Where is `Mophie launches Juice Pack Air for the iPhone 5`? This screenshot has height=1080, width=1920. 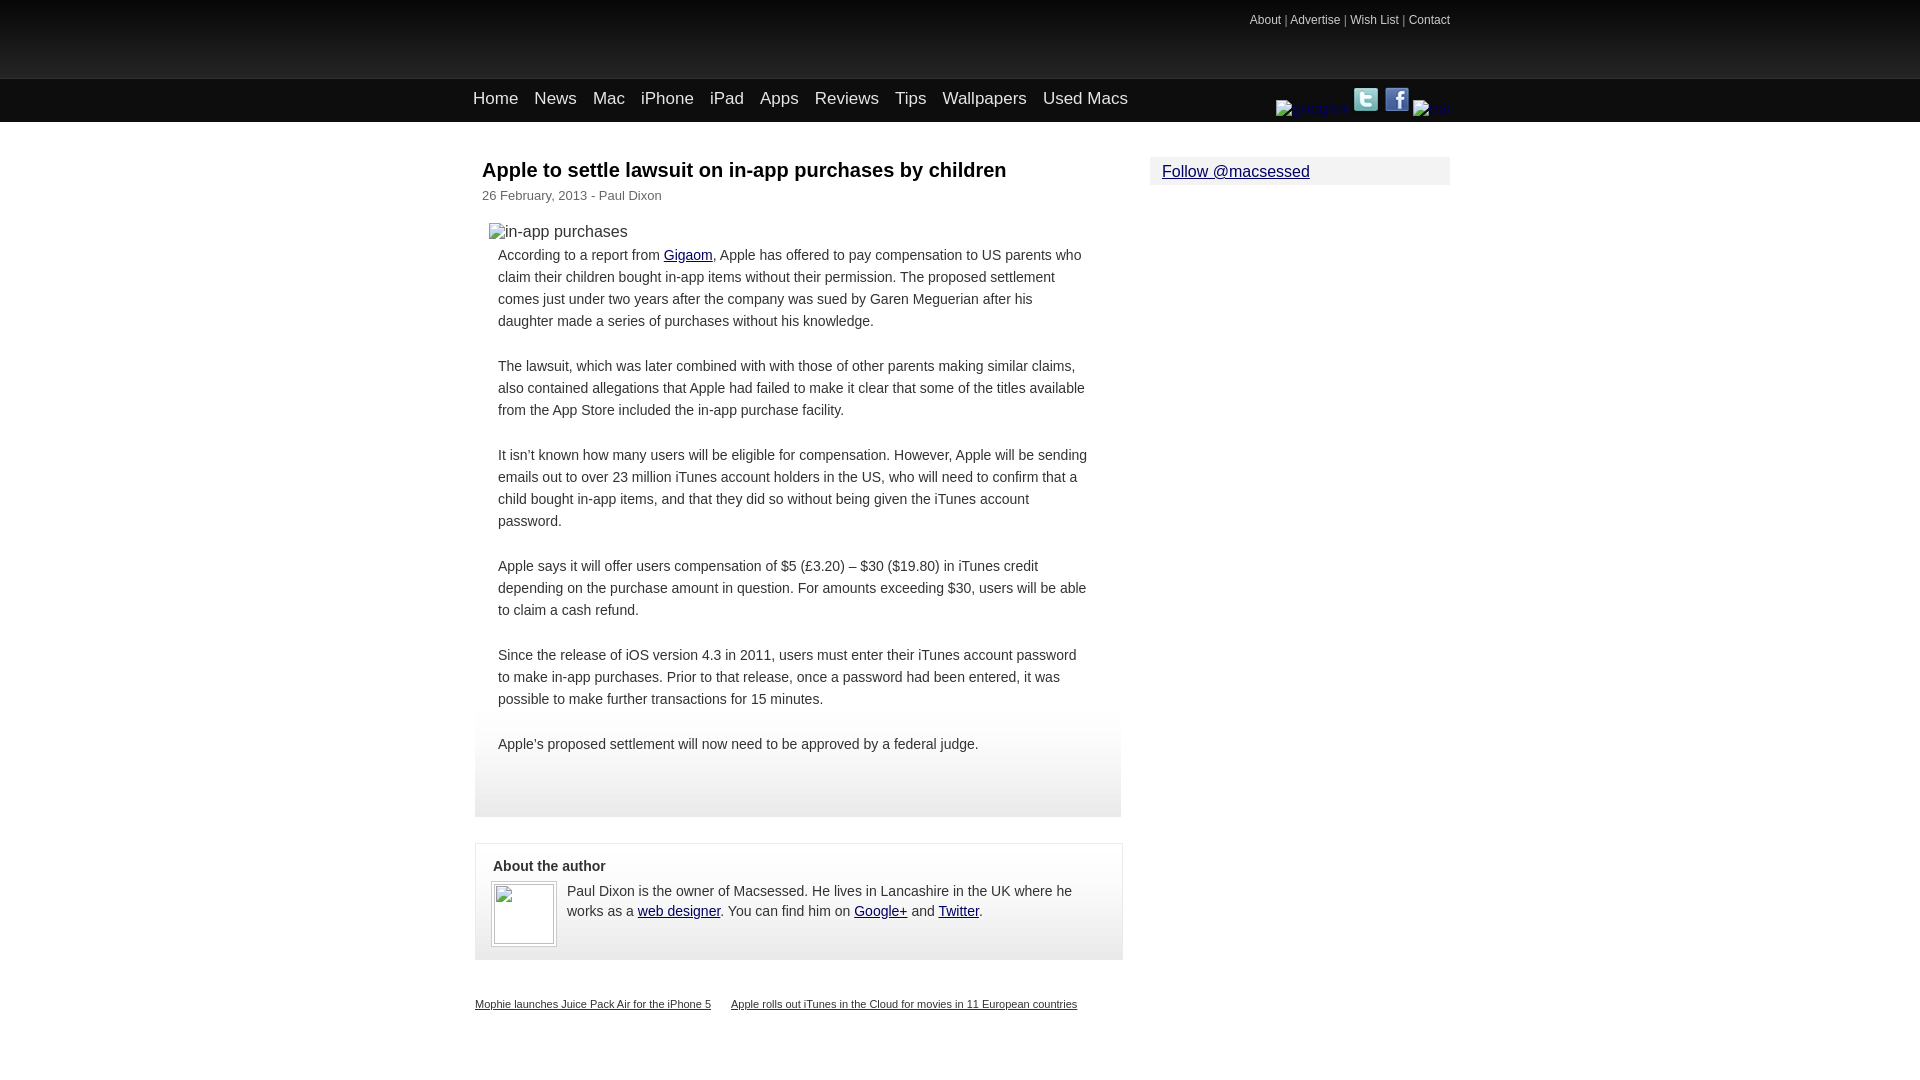
Mophie launches Juice Pack Air for the iPhone 5 is located at coordinates (592, 1003).